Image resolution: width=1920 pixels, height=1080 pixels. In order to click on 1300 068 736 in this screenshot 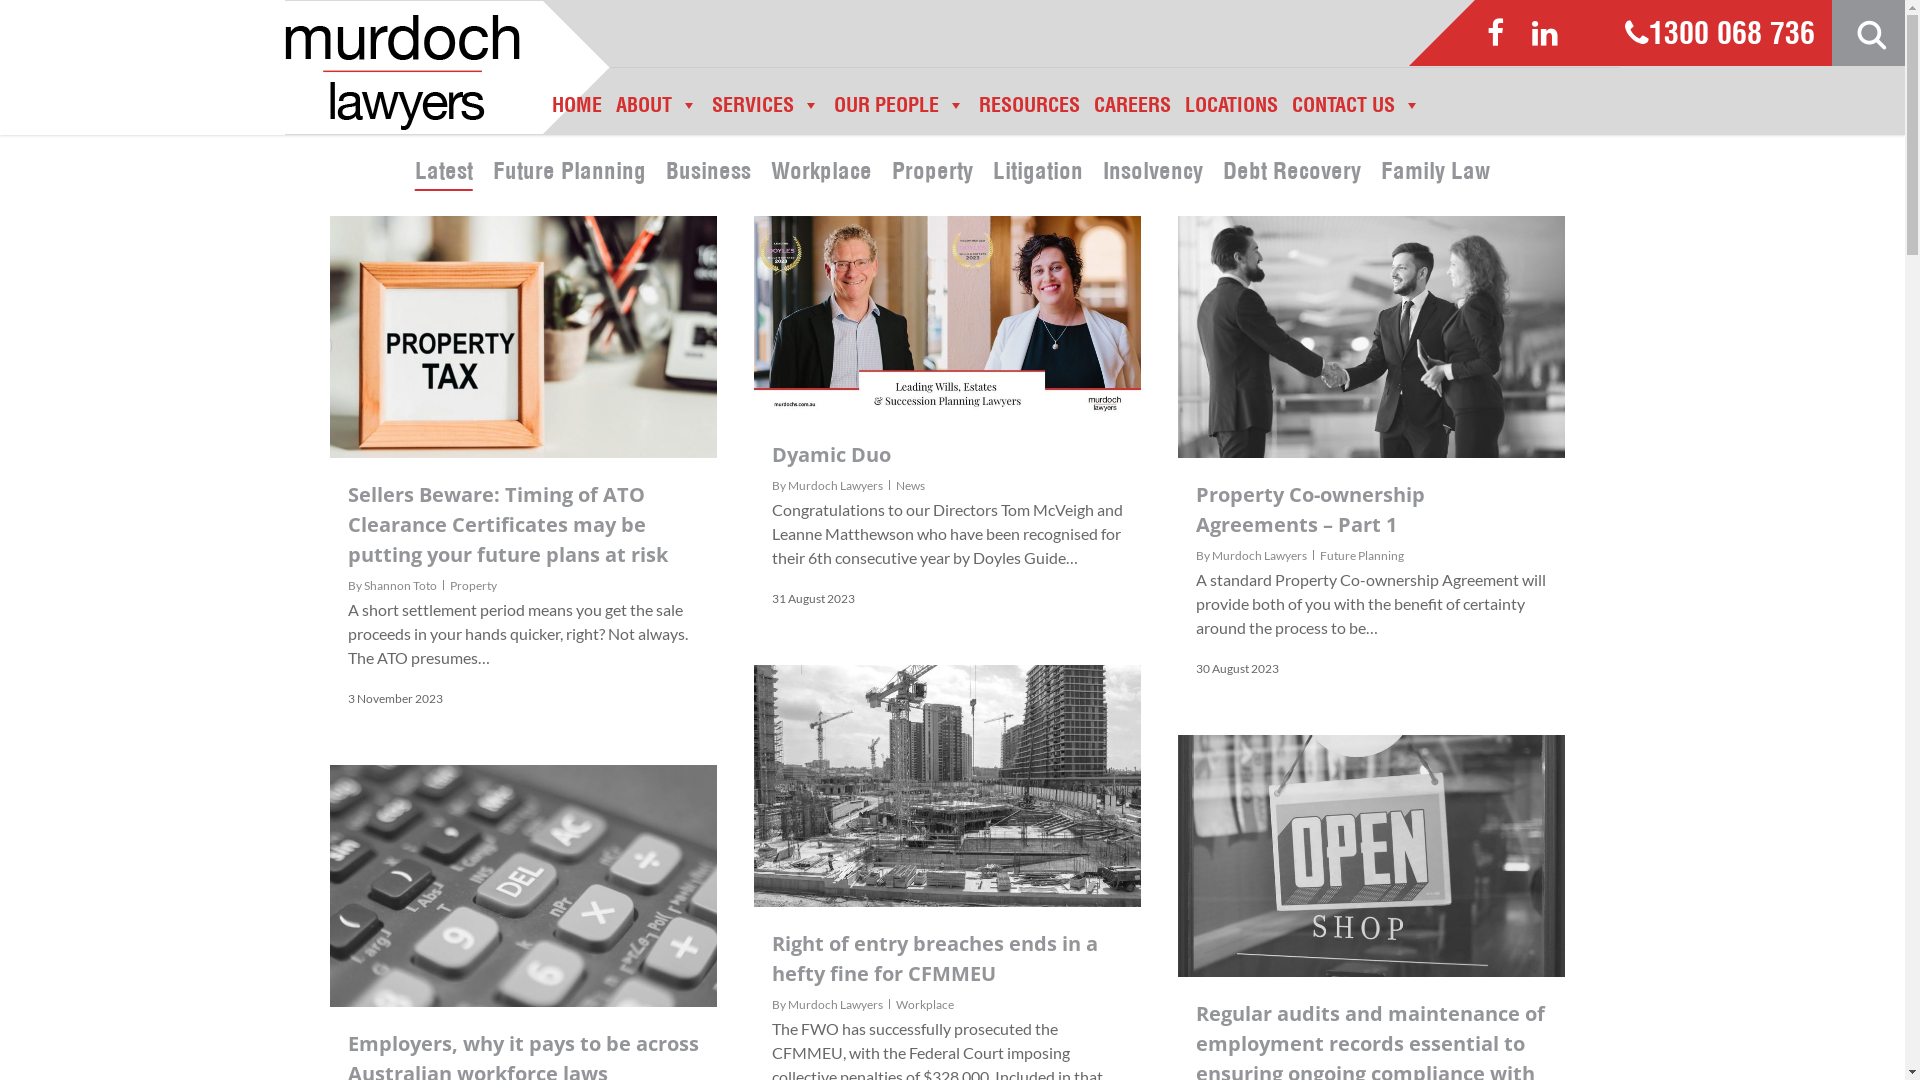, I will do `click(1720, 35)`.